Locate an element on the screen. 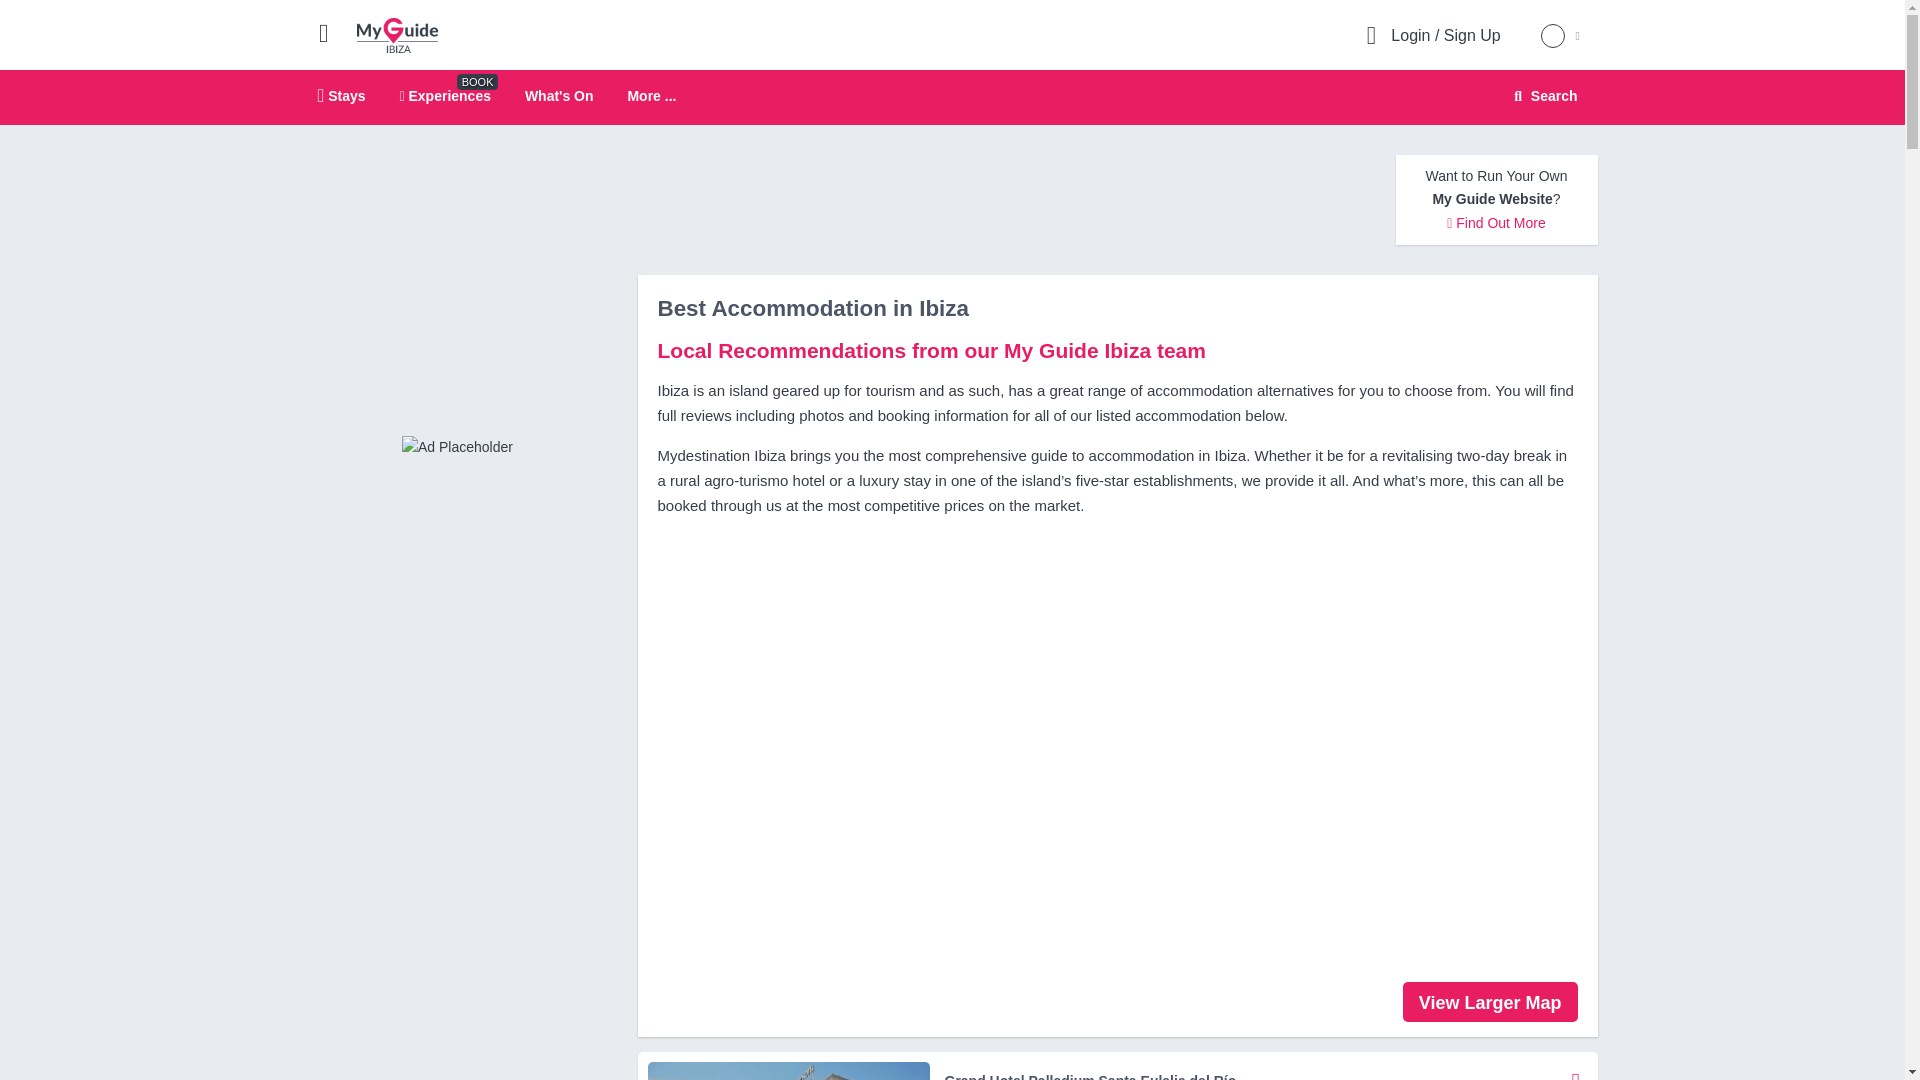  Search is located at coordinates (1576, 1070).